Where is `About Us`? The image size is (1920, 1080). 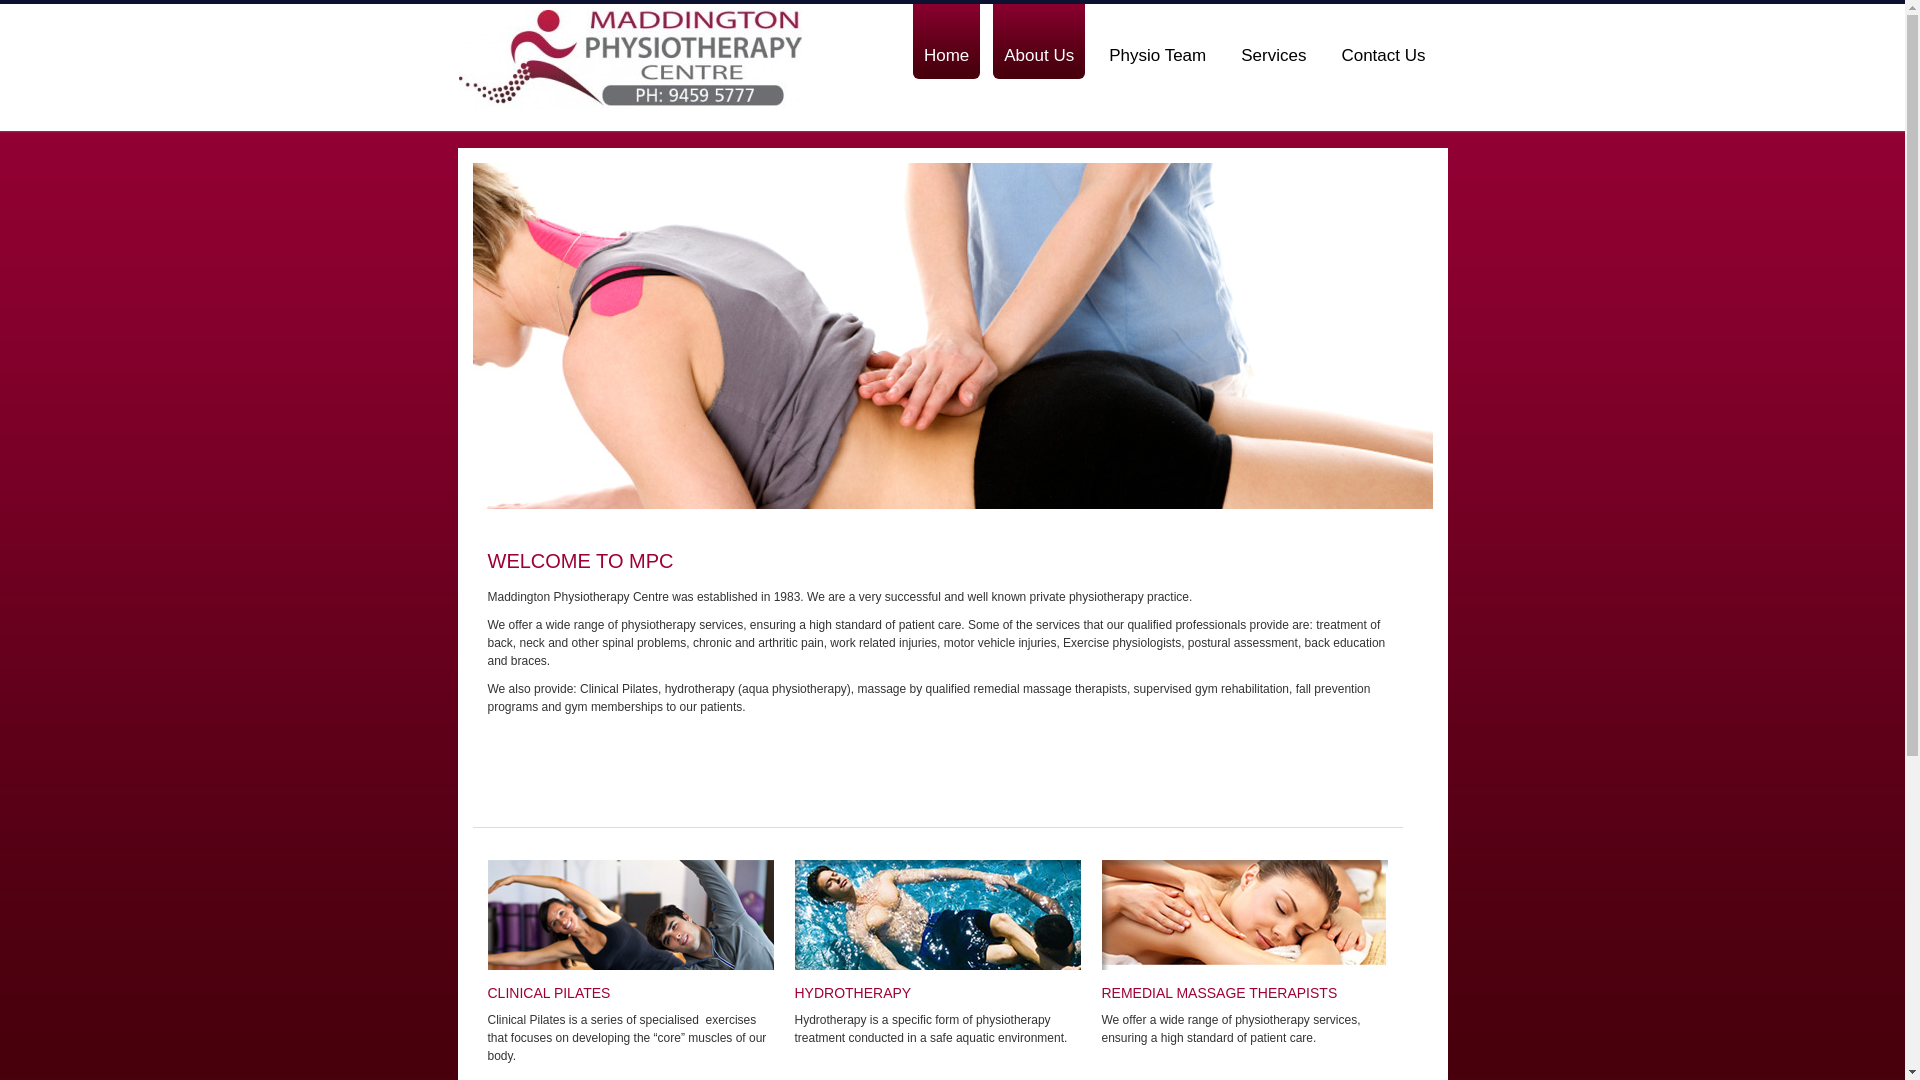 About Us is located at coordinates (1039, 42).